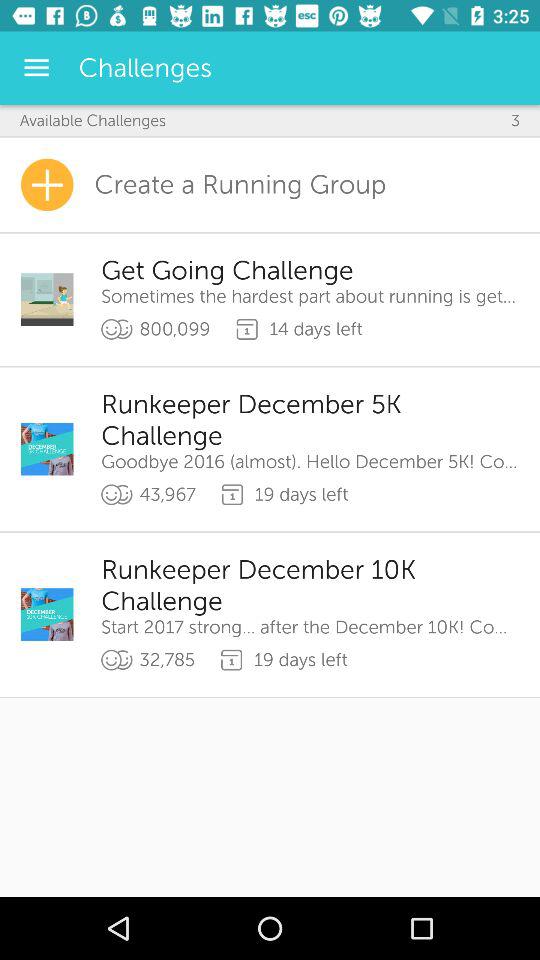 Image resolution: width=540 pixels, height=960 pixels. Describe the element at coordinates (36, 68) in the screenshot. I see `select the icon above the available challenges` at that location.